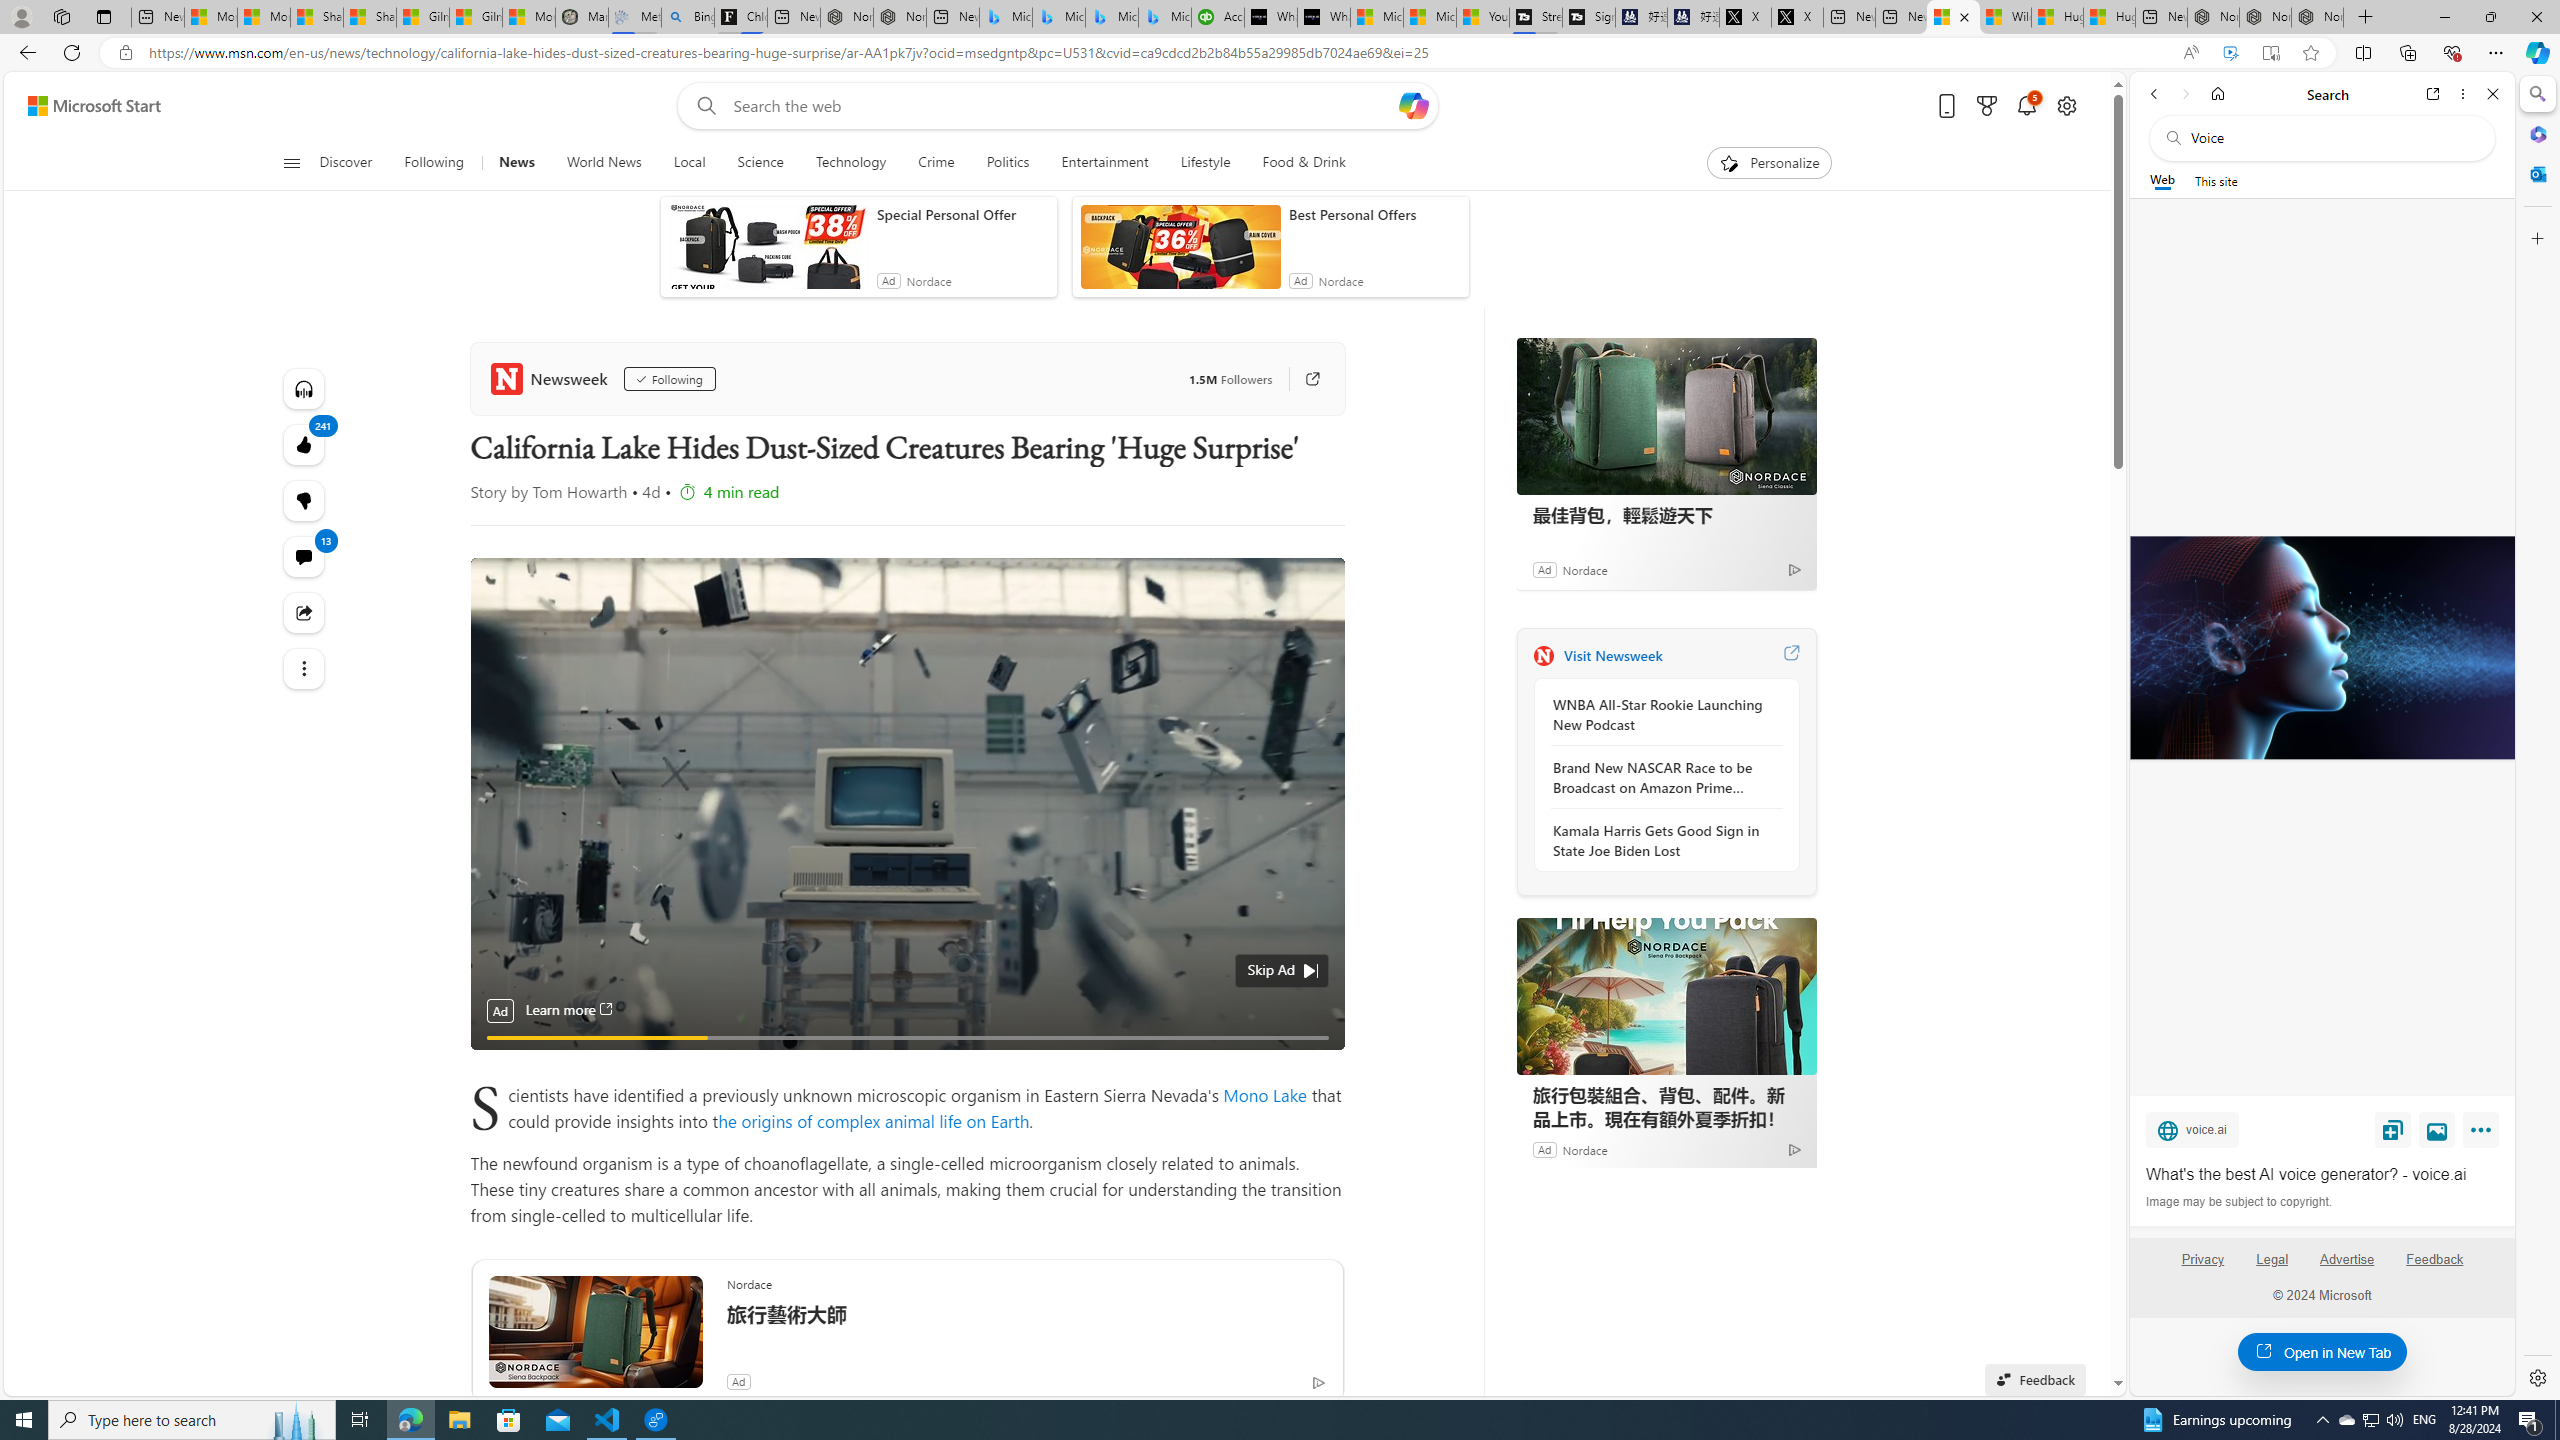  Describe the element at coordinates (1374, 214) in the screenshot. I see `Best Personal Offers` at that location.